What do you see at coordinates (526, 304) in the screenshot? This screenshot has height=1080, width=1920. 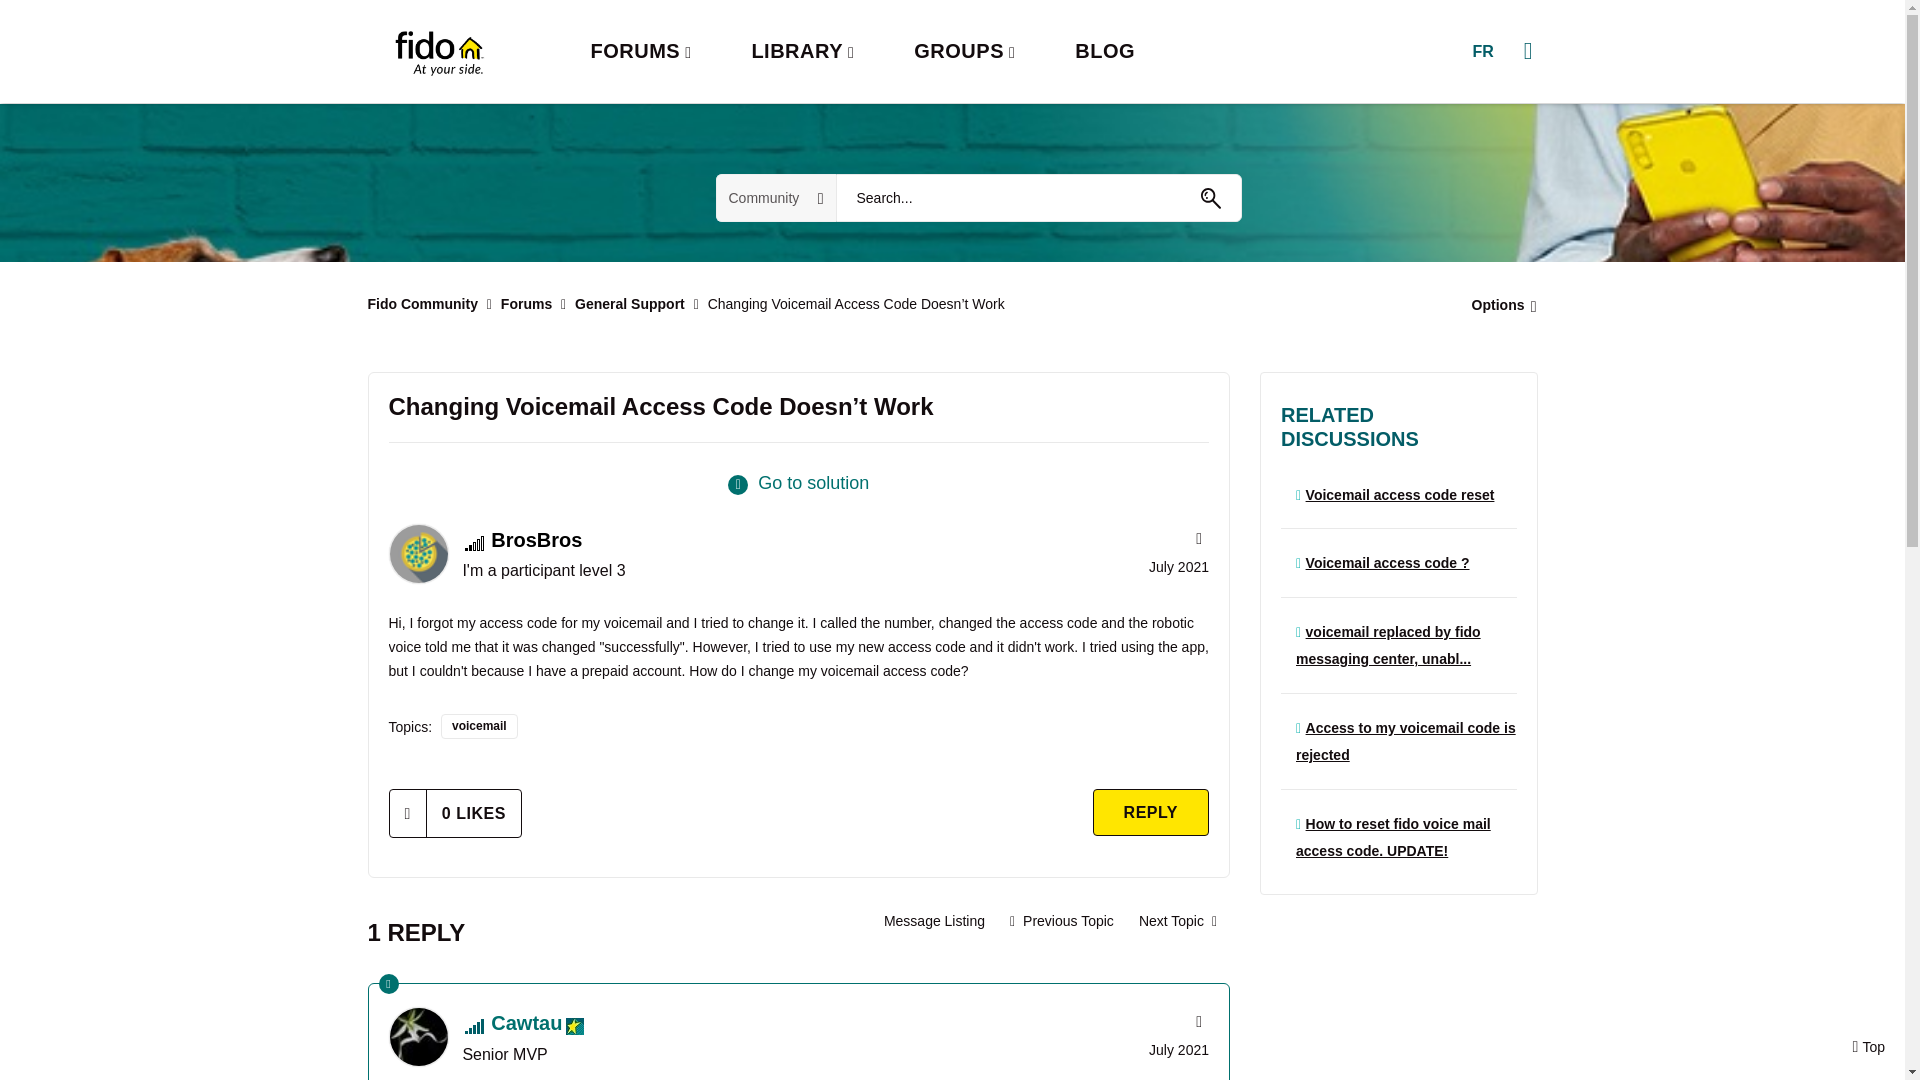 I see `Forums` at bounding box center [526, 304].